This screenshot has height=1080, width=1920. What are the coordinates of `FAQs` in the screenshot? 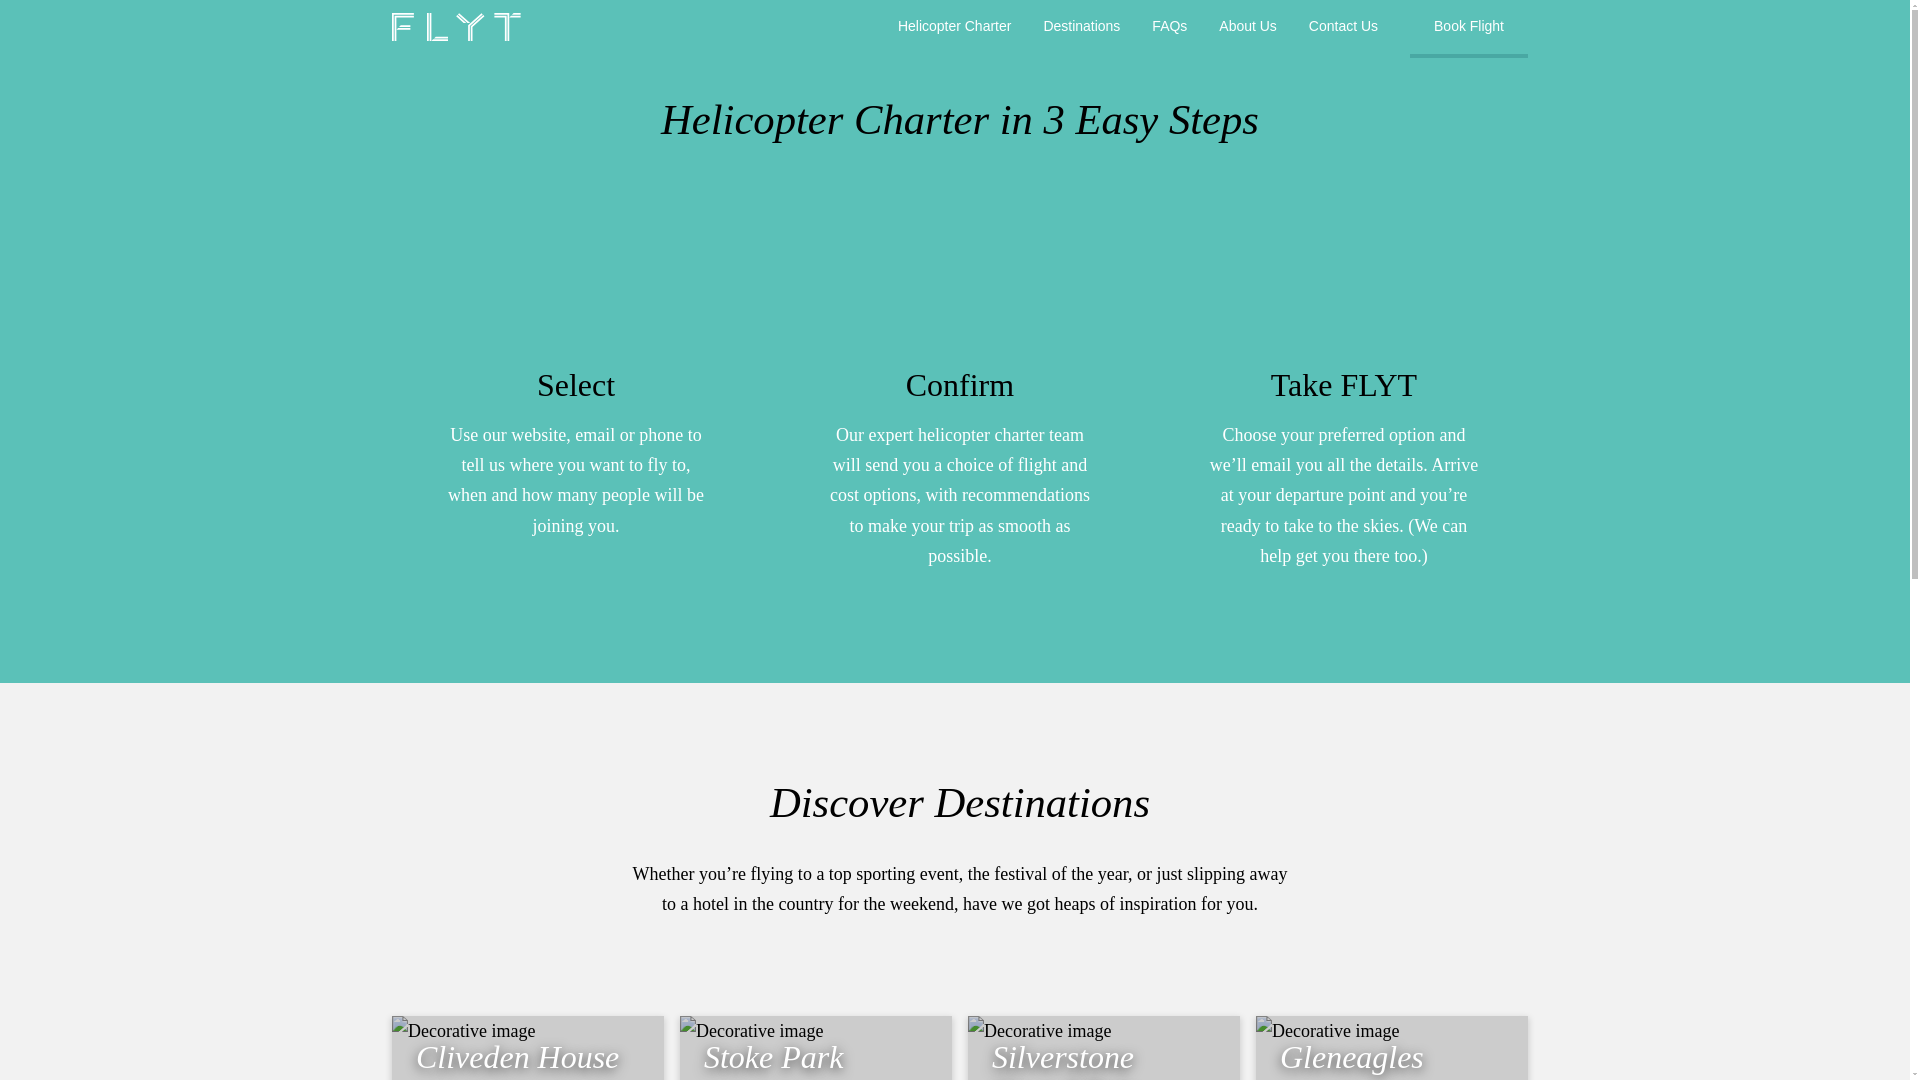 It's located at (1170, 29).